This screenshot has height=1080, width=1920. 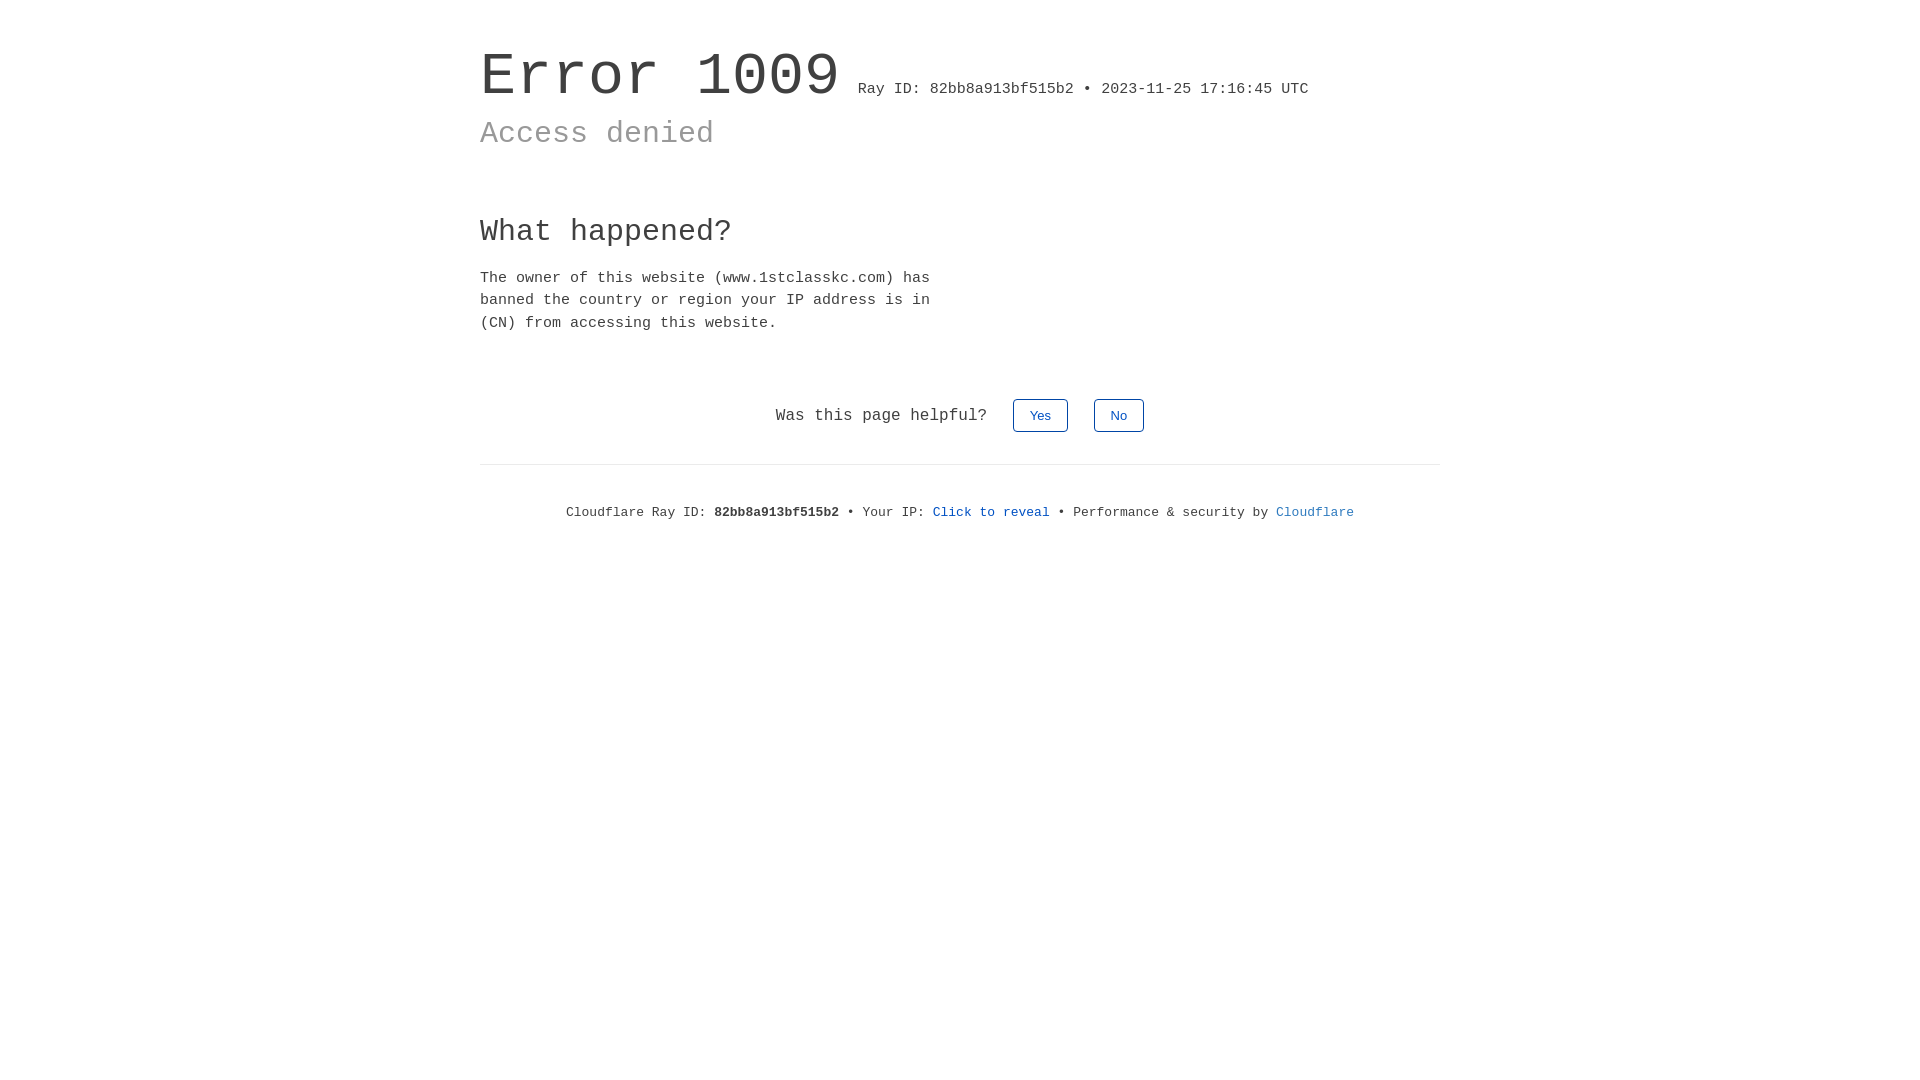 I want to click on Click to reveal, so click(x=992, y=512).